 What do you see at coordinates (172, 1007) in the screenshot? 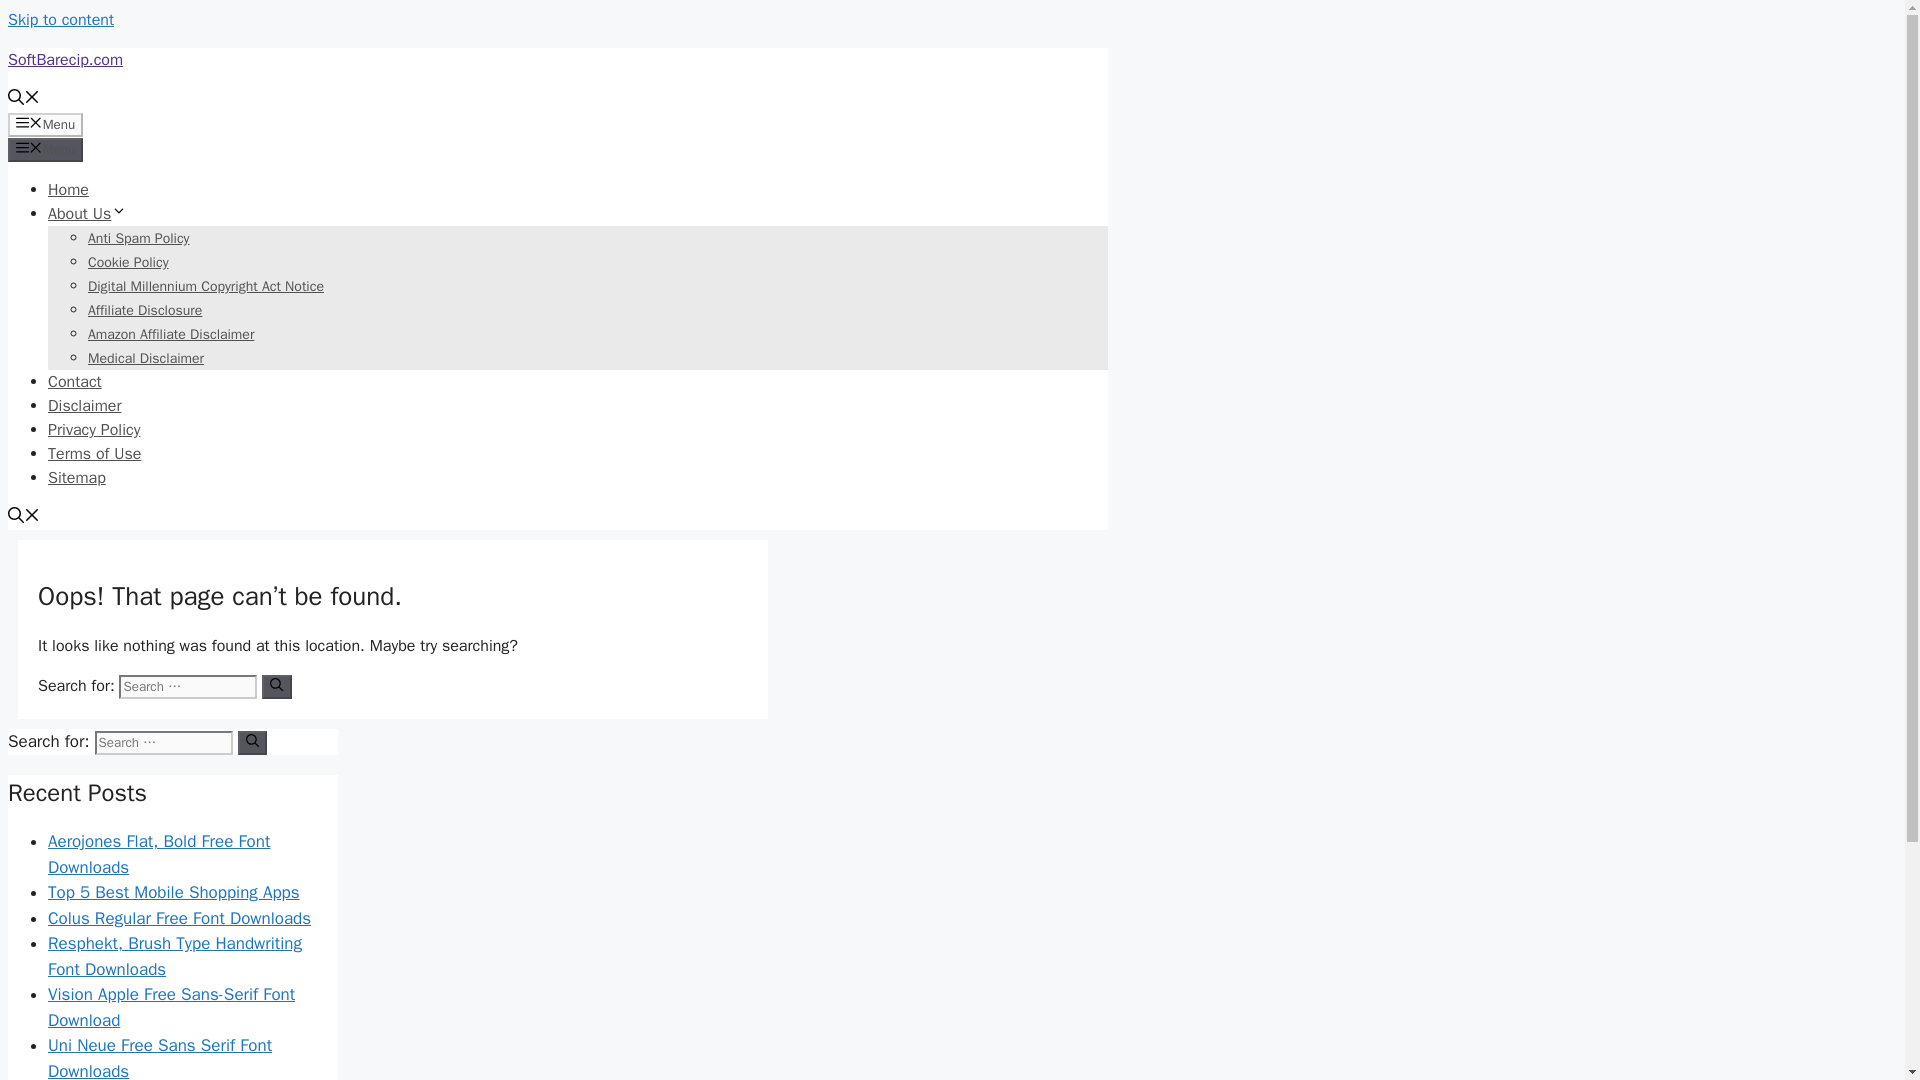
I see `Vision Apple Free Sans-Serif Font Download` at bounding box center [172, 1007].